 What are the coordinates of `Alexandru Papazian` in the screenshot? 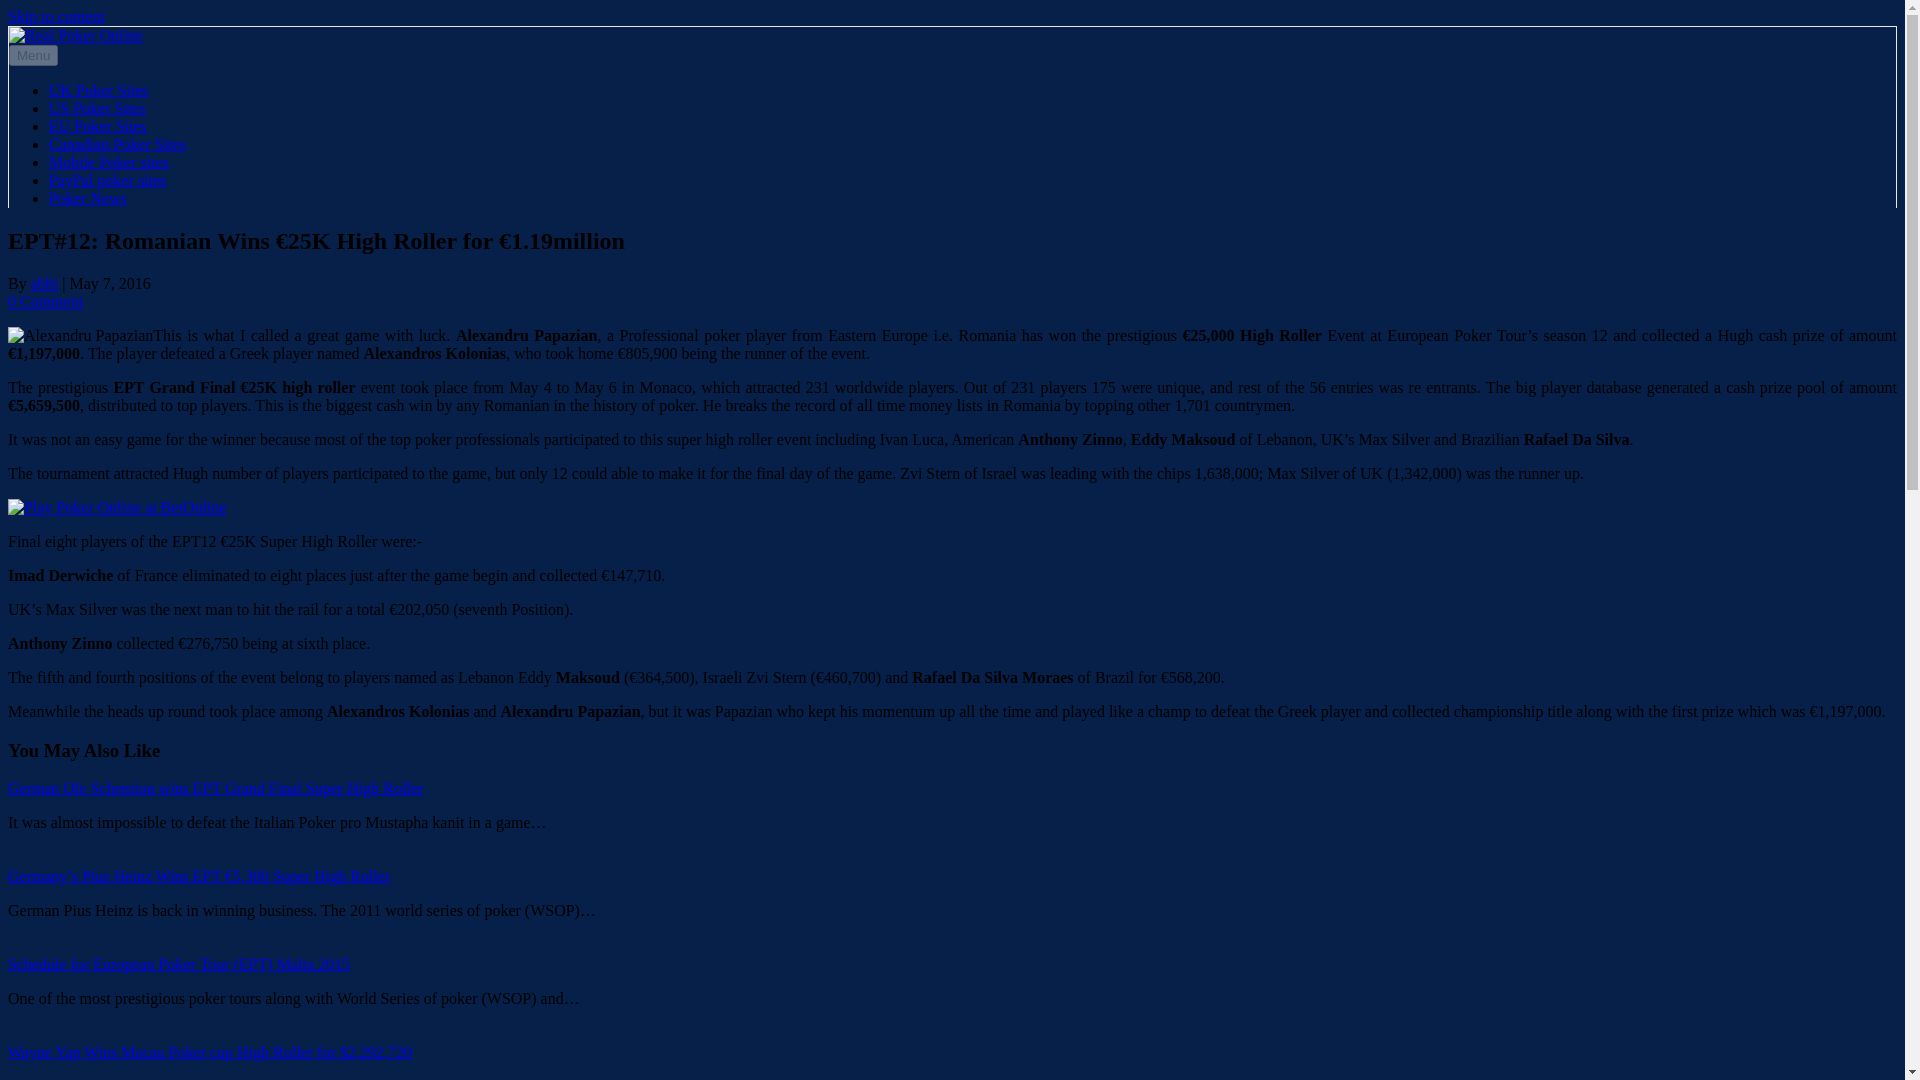 It's located at (80, 336).